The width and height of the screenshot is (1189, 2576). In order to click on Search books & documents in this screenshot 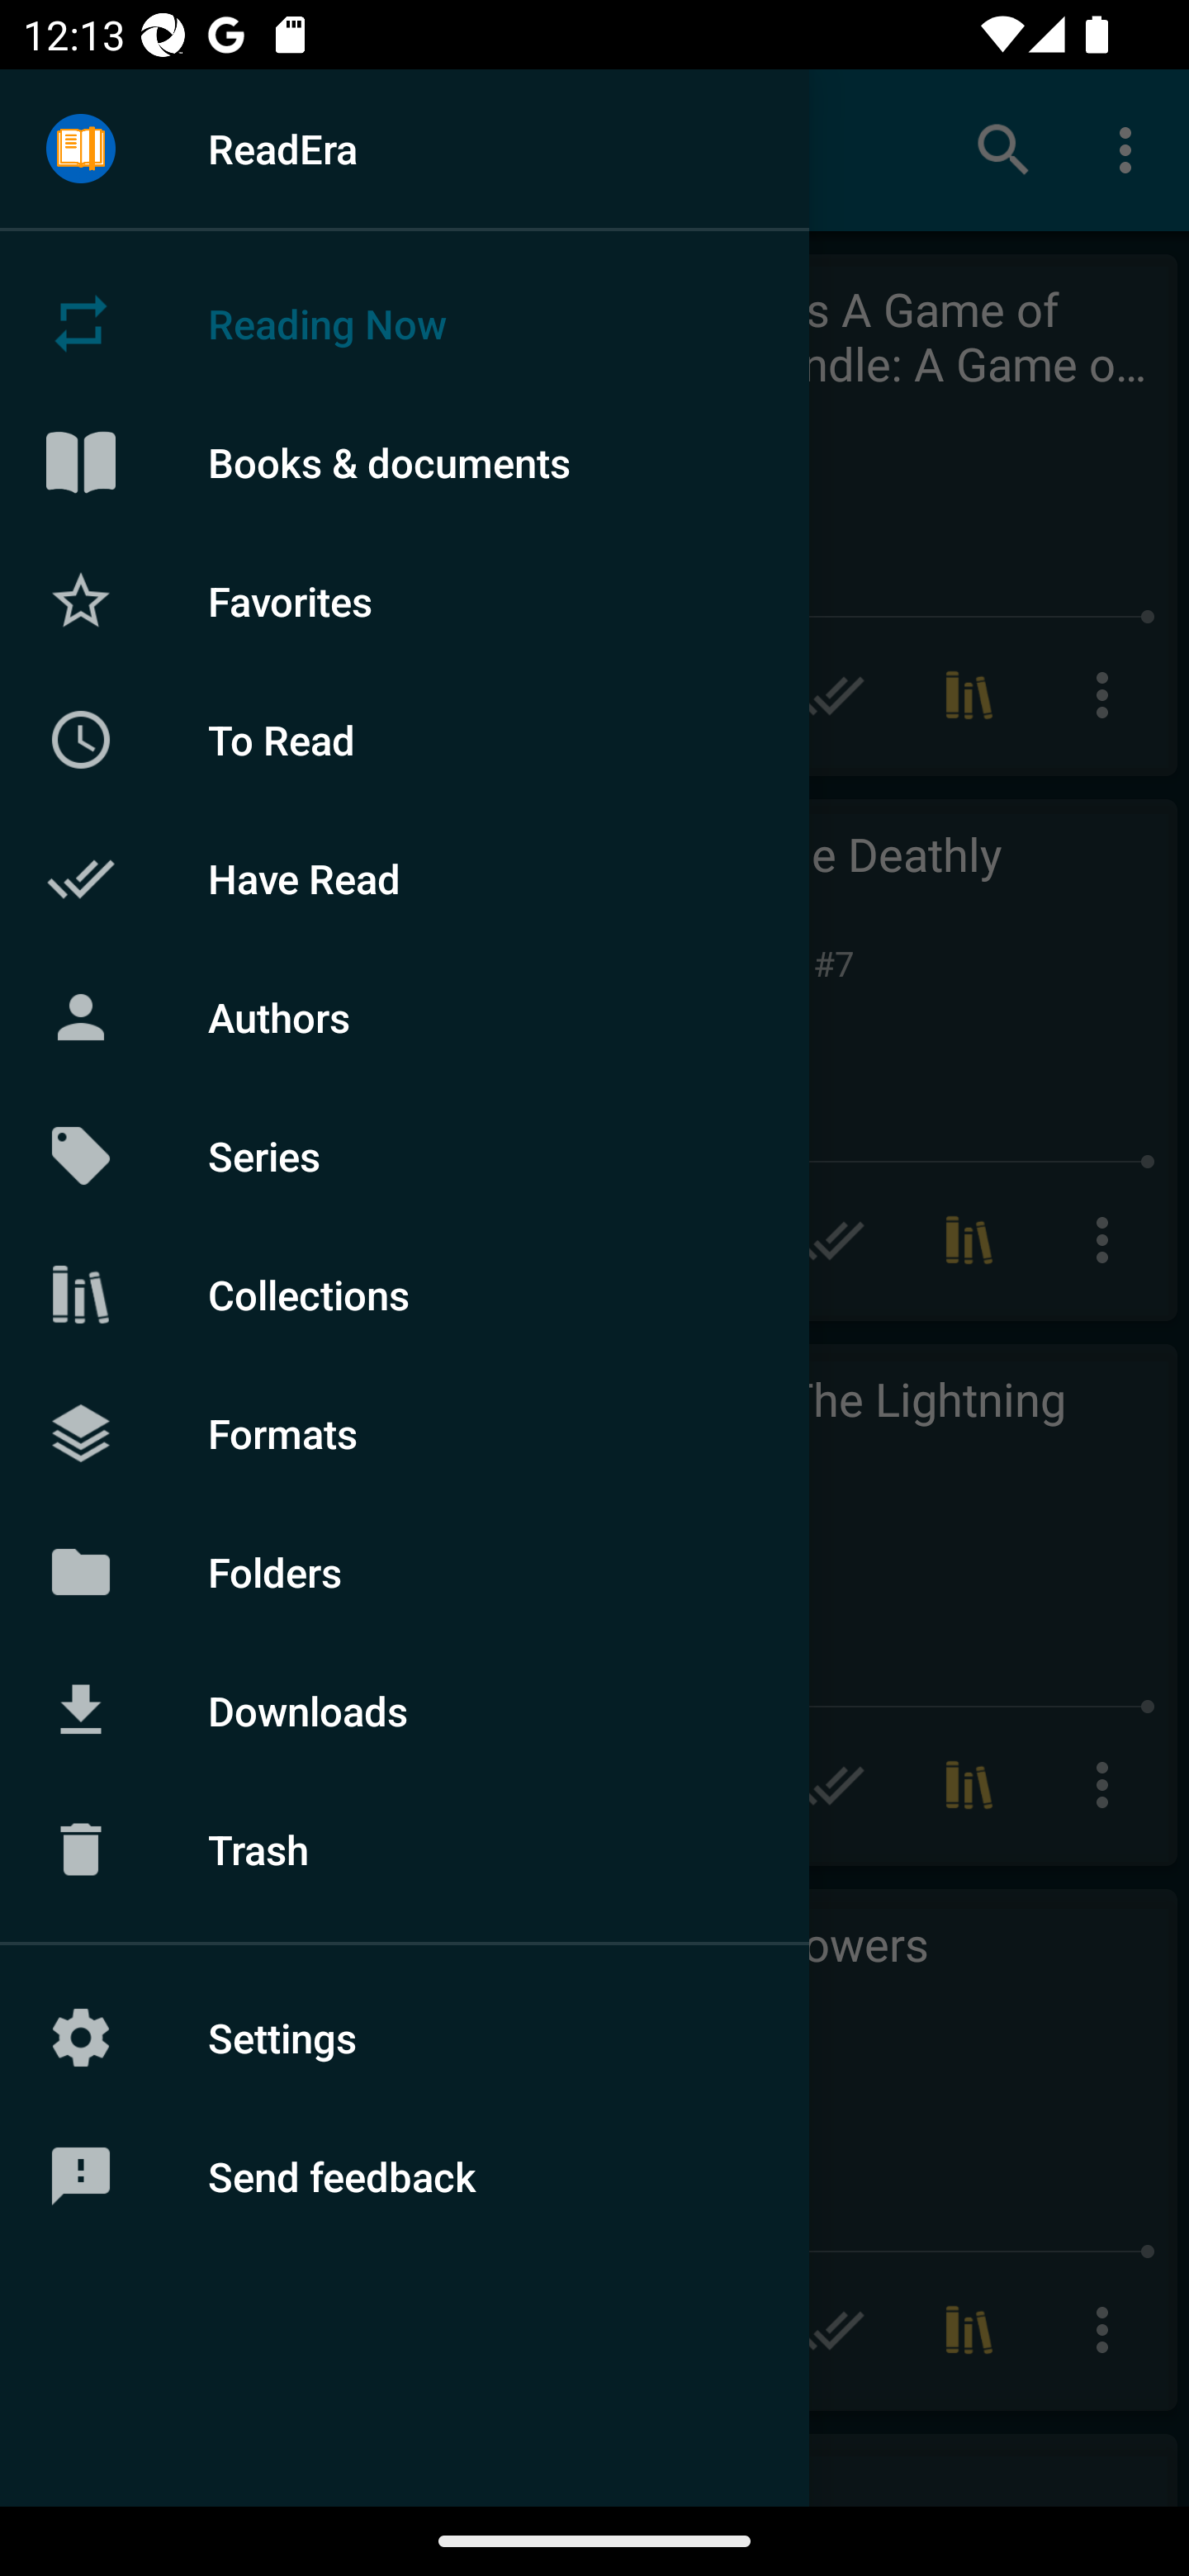, I will do `click(1004, 149)`.